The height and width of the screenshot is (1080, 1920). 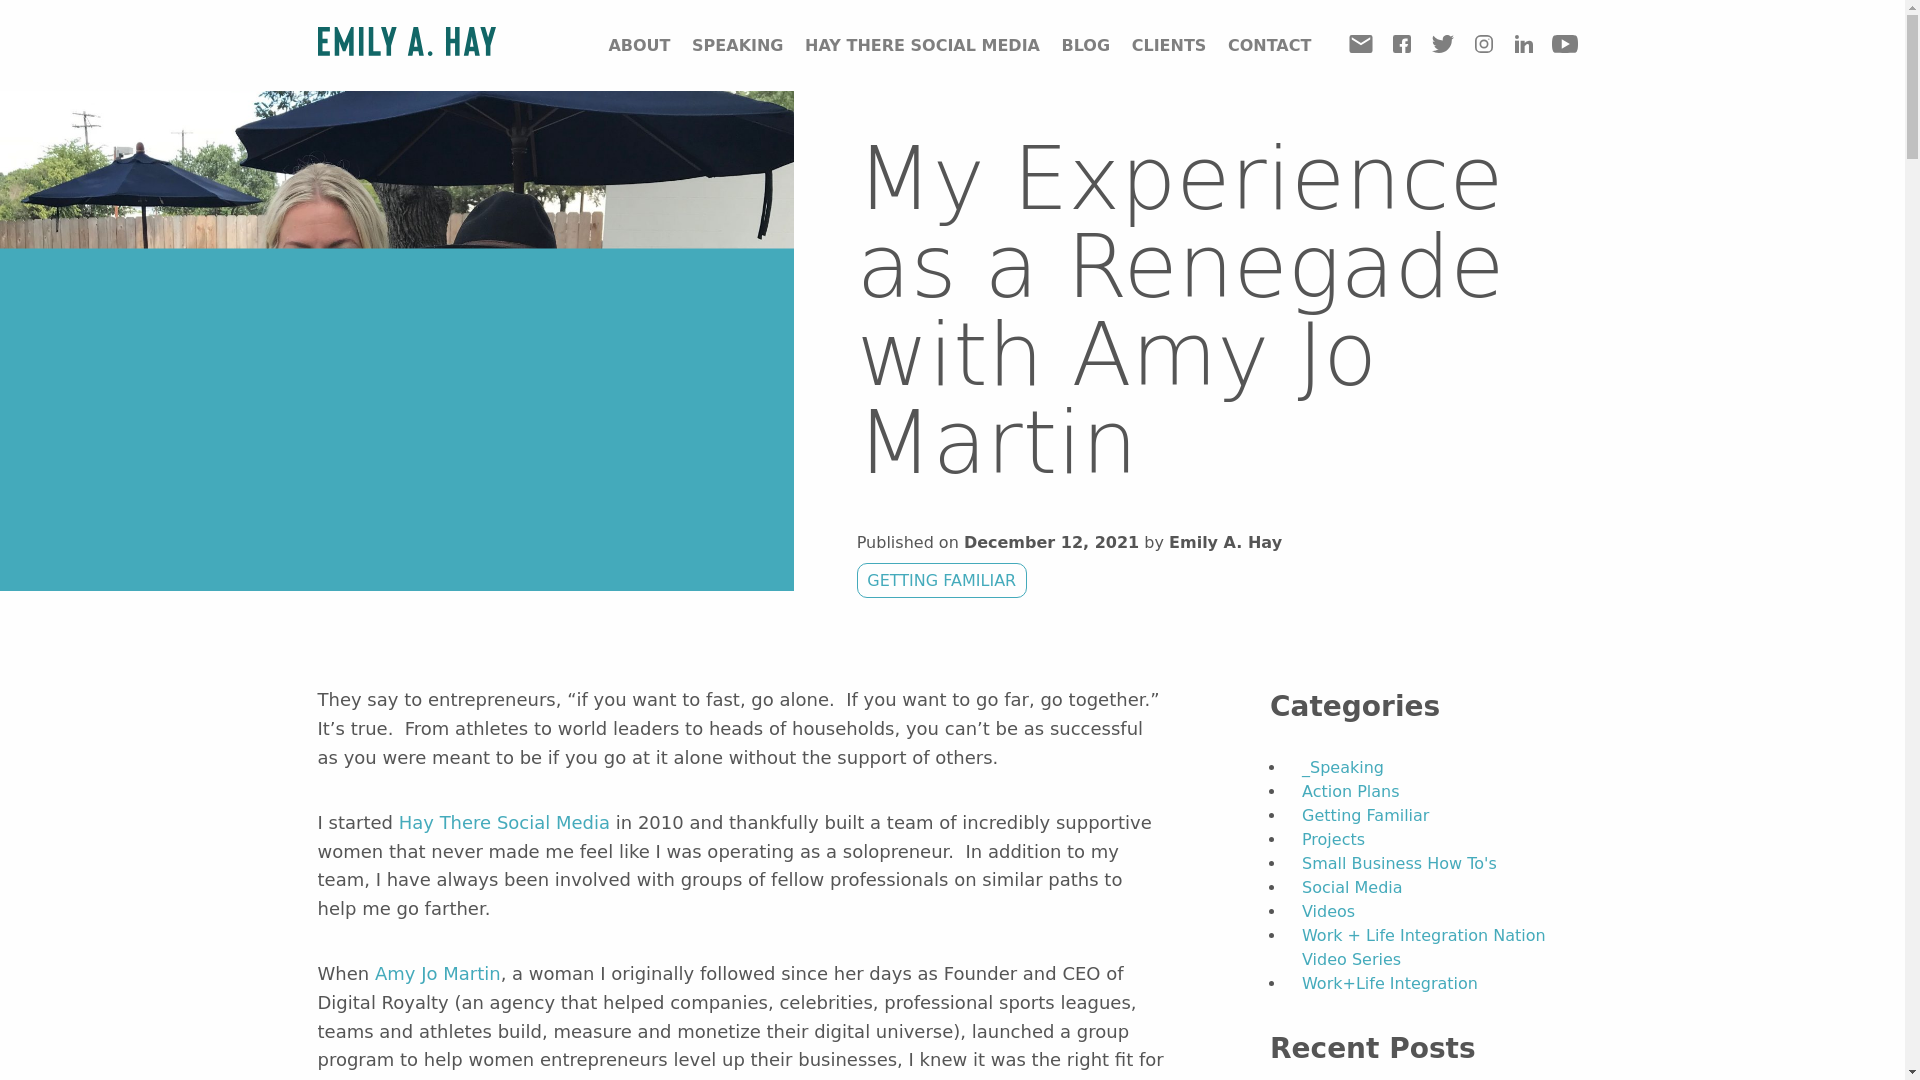 I want to click on Getting Familiar, so click(x=1364, y=815).